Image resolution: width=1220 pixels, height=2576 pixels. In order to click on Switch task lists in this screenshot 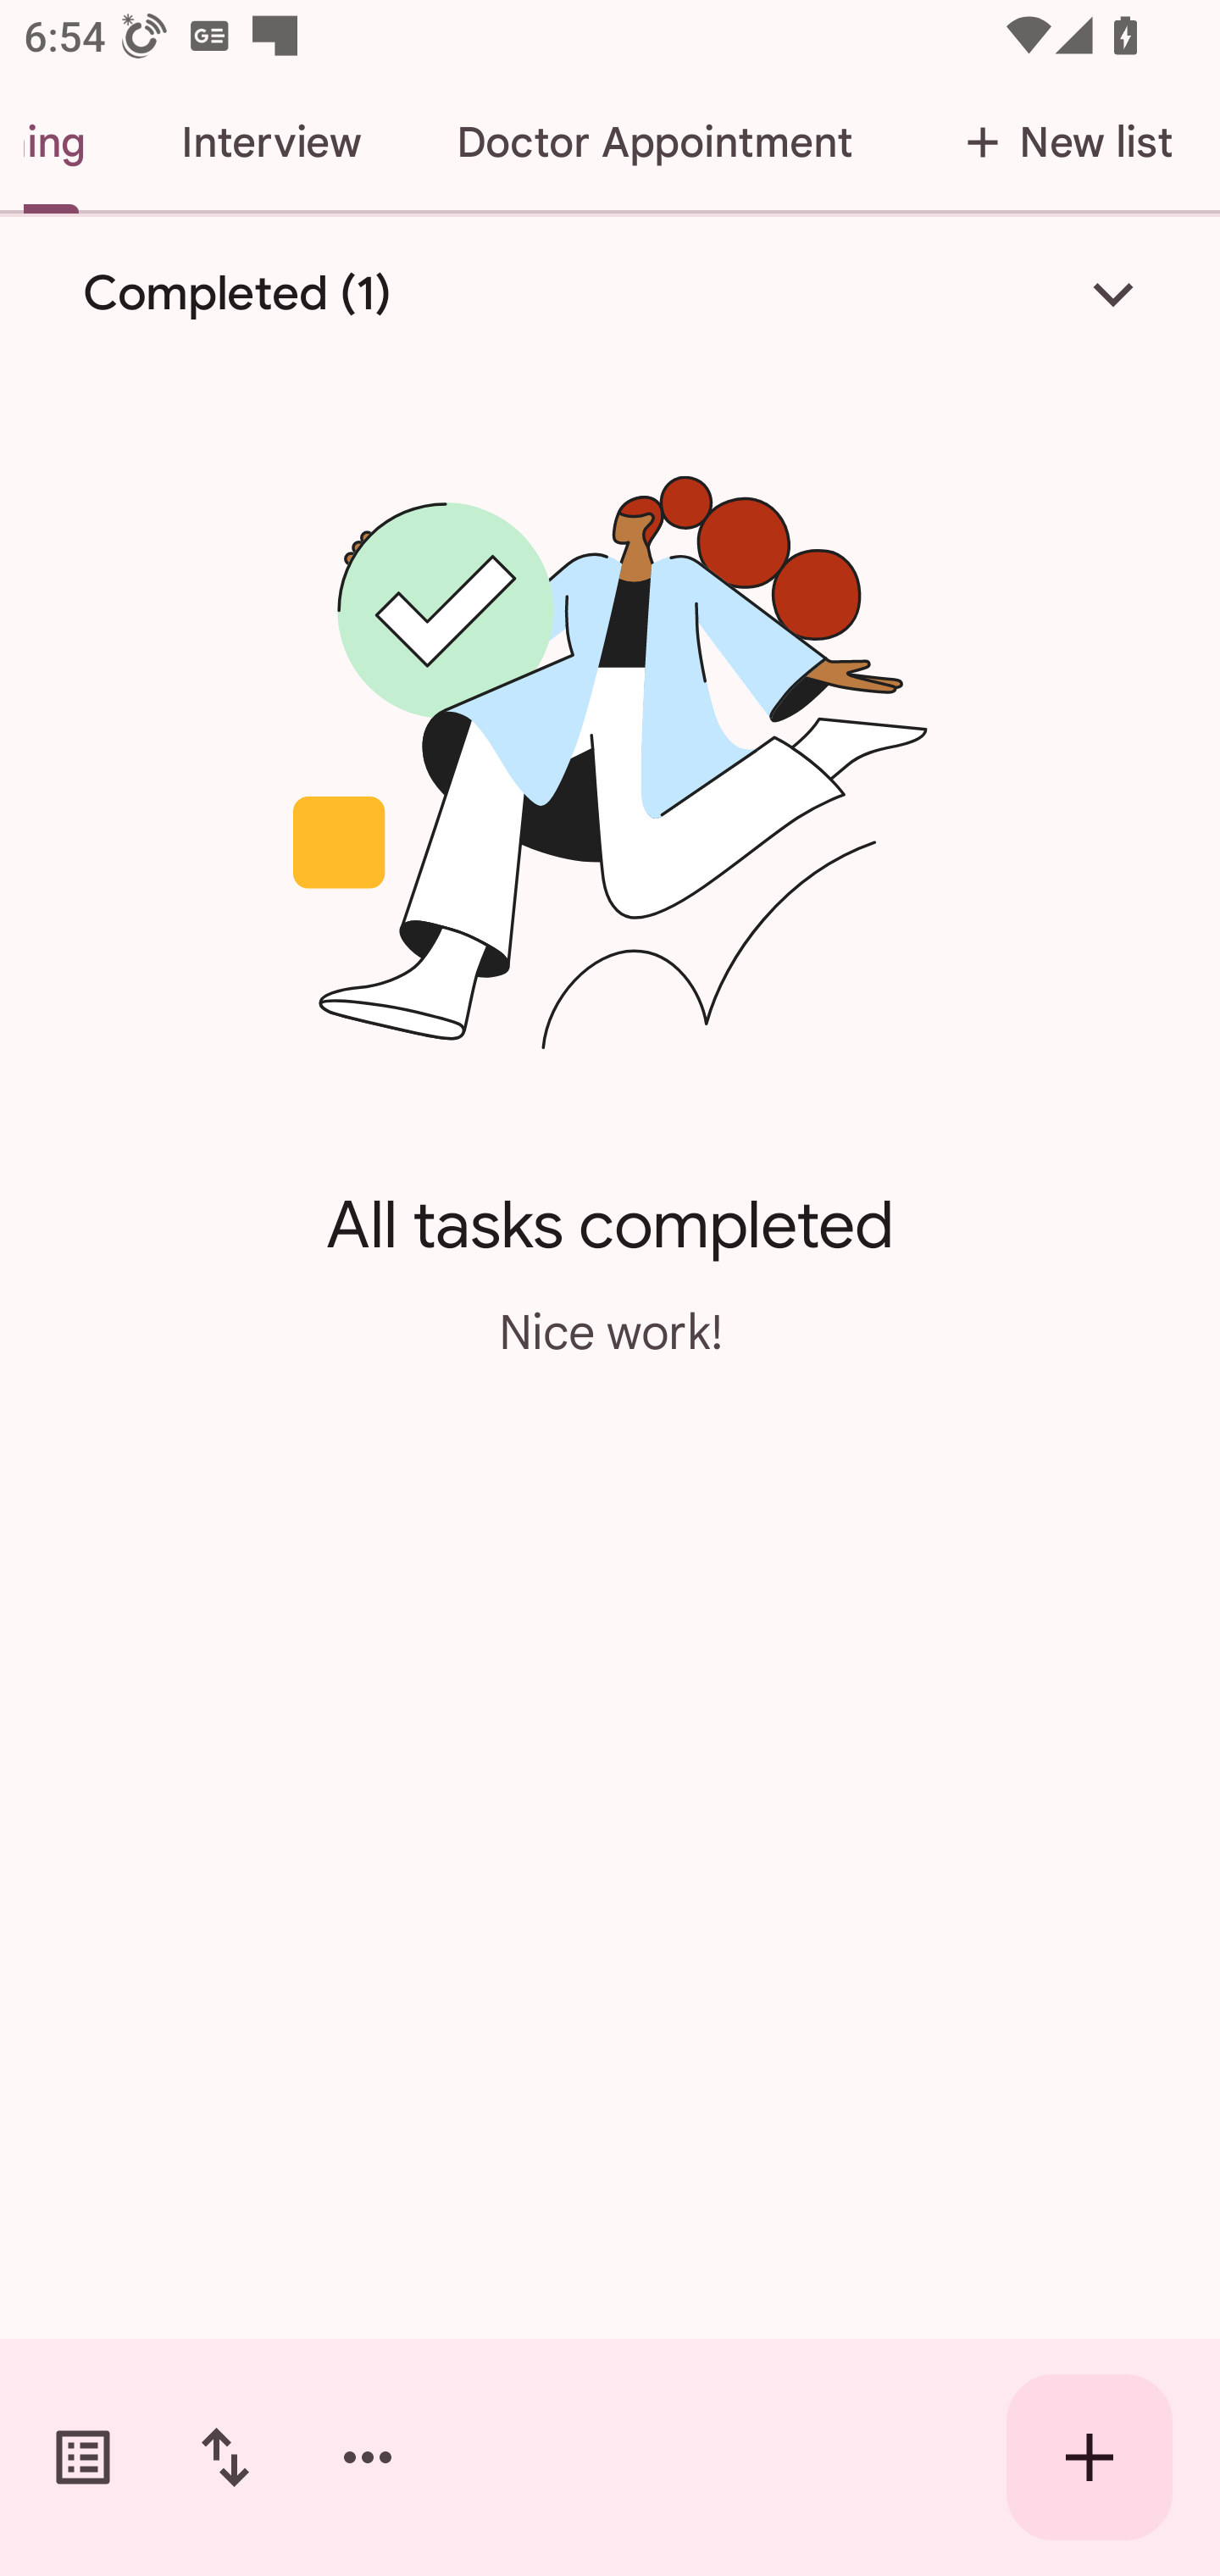, I will do `click(83, 2457)`.